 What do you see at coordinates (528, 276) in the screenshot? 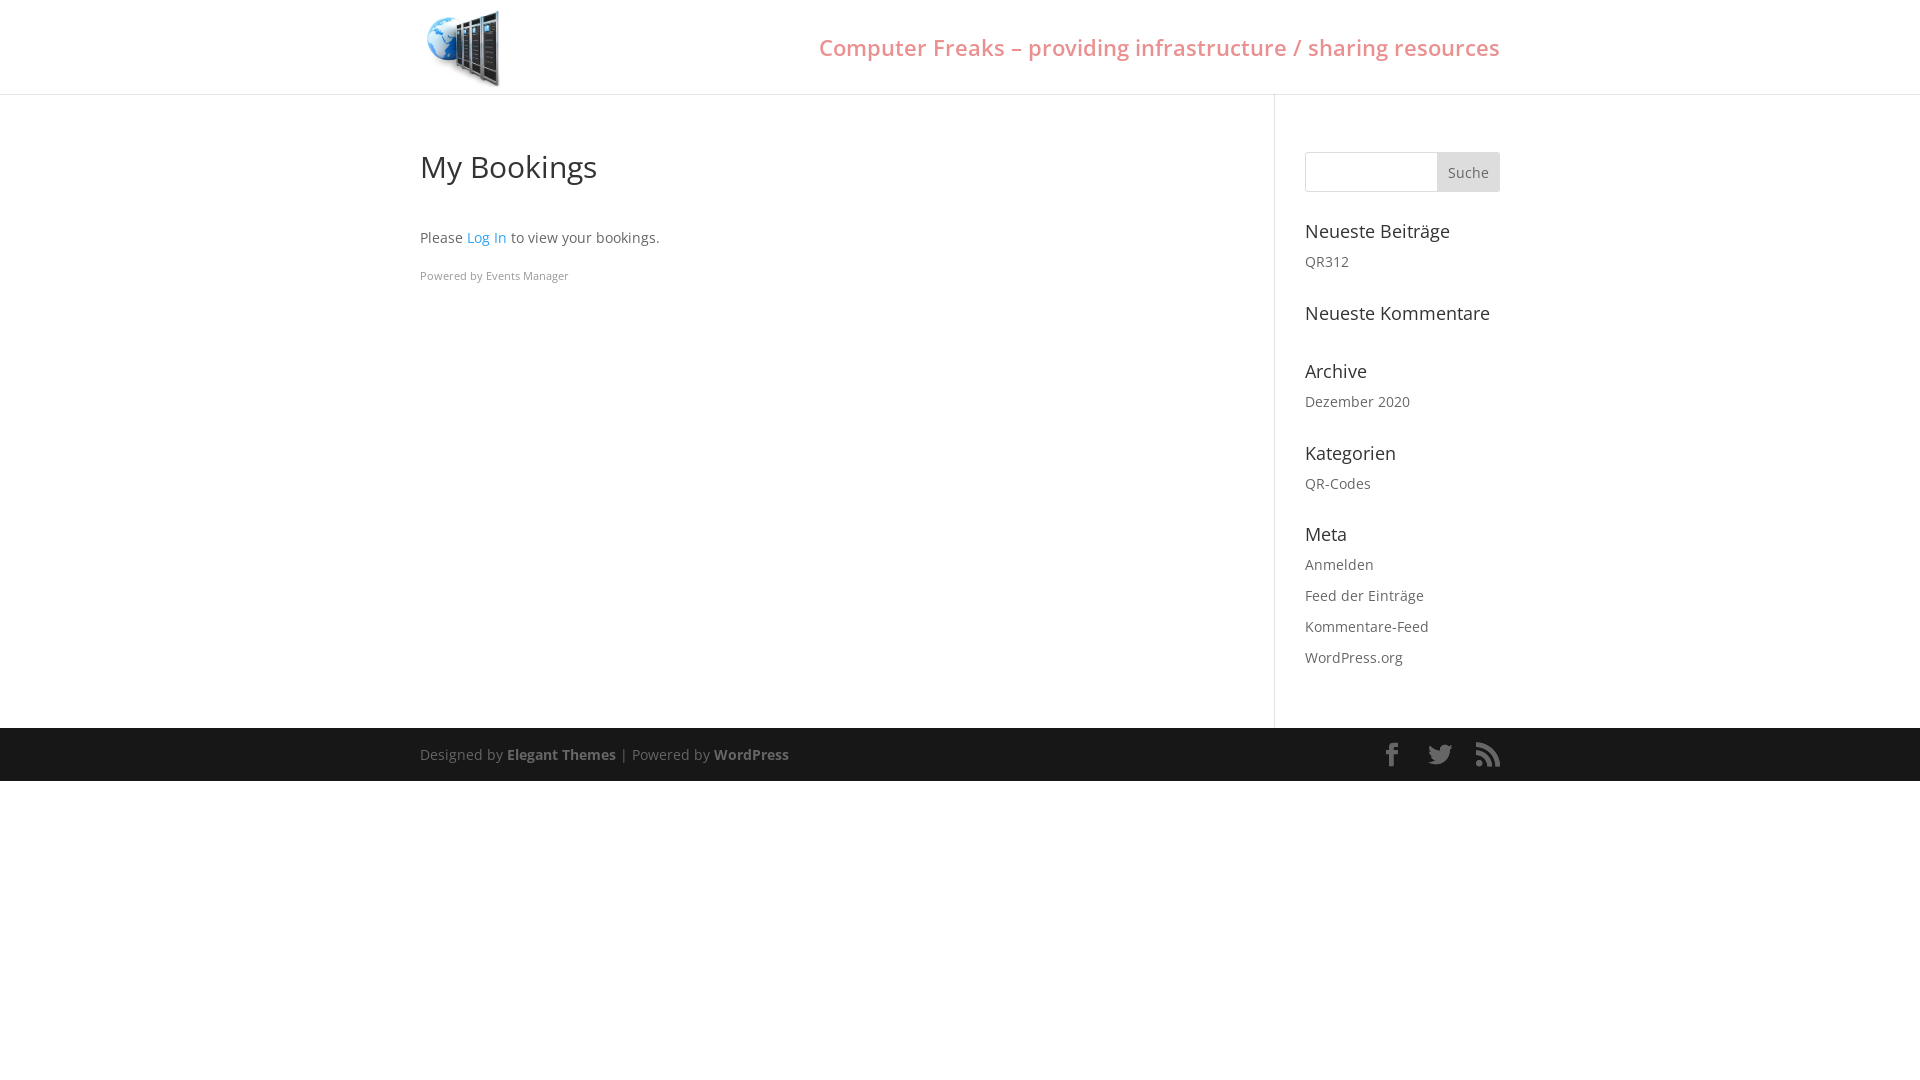
I see `Events Manager` at bounding box center [528, 276].